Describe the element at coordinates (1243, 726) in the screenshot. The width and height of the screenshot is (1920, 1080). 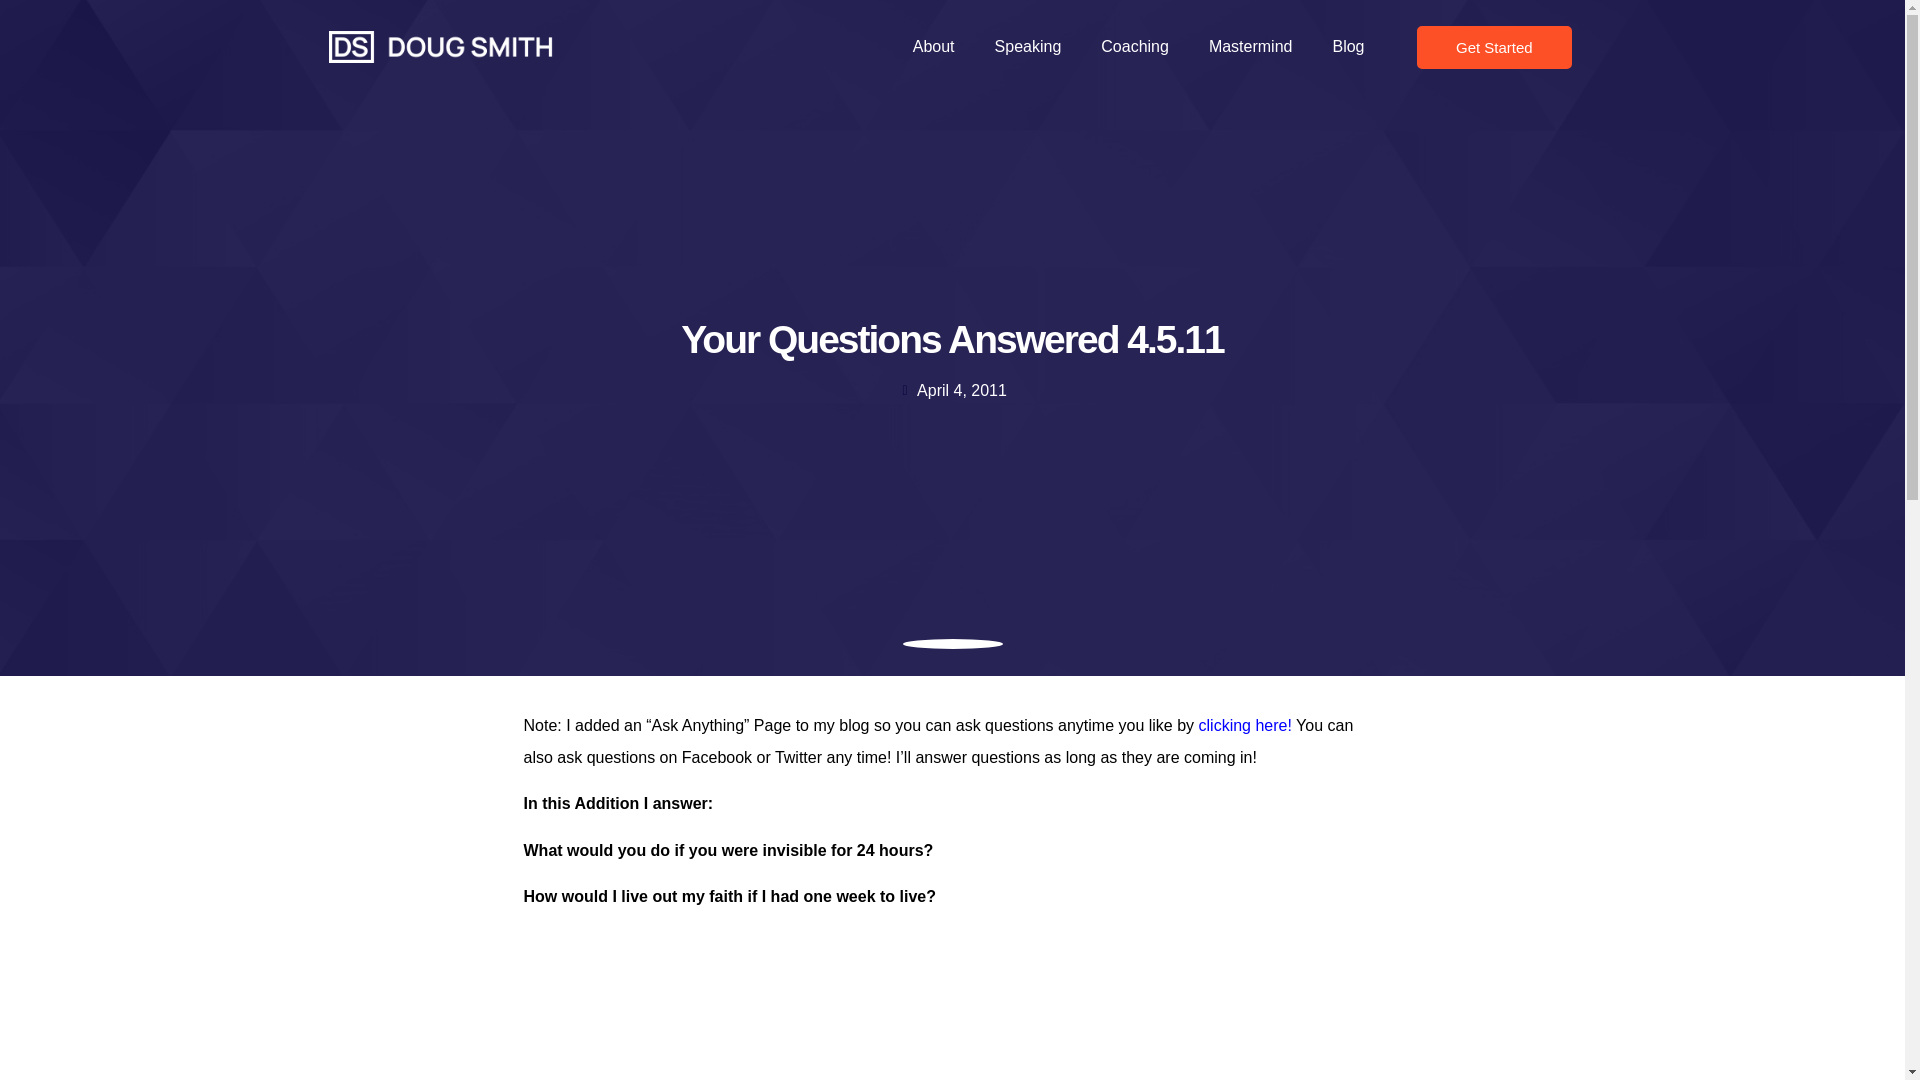
I see `clicking here!` at that location.